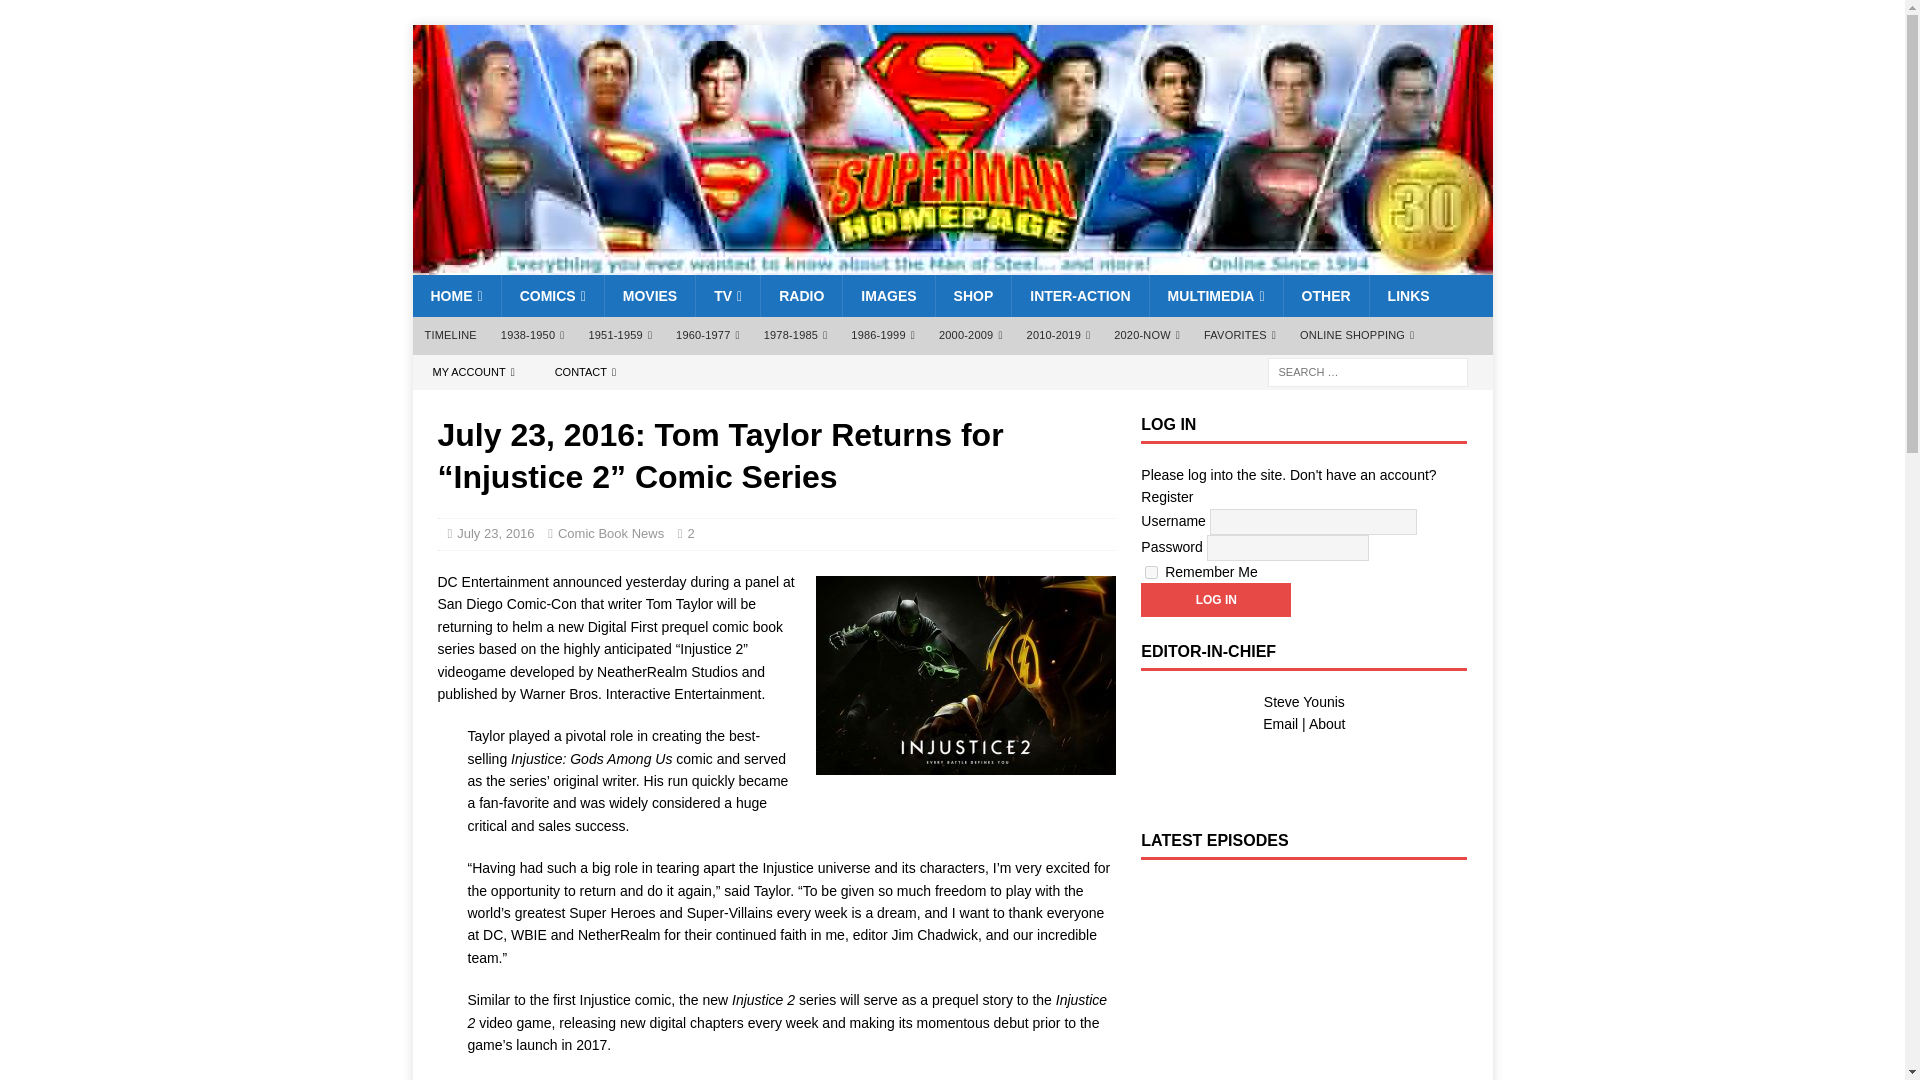 Image resolution: width=1920 pixels, height=1080 pixels. Describe the element at coordinates (1325, 296) in the screenshot. I see `OTHER` at that location.